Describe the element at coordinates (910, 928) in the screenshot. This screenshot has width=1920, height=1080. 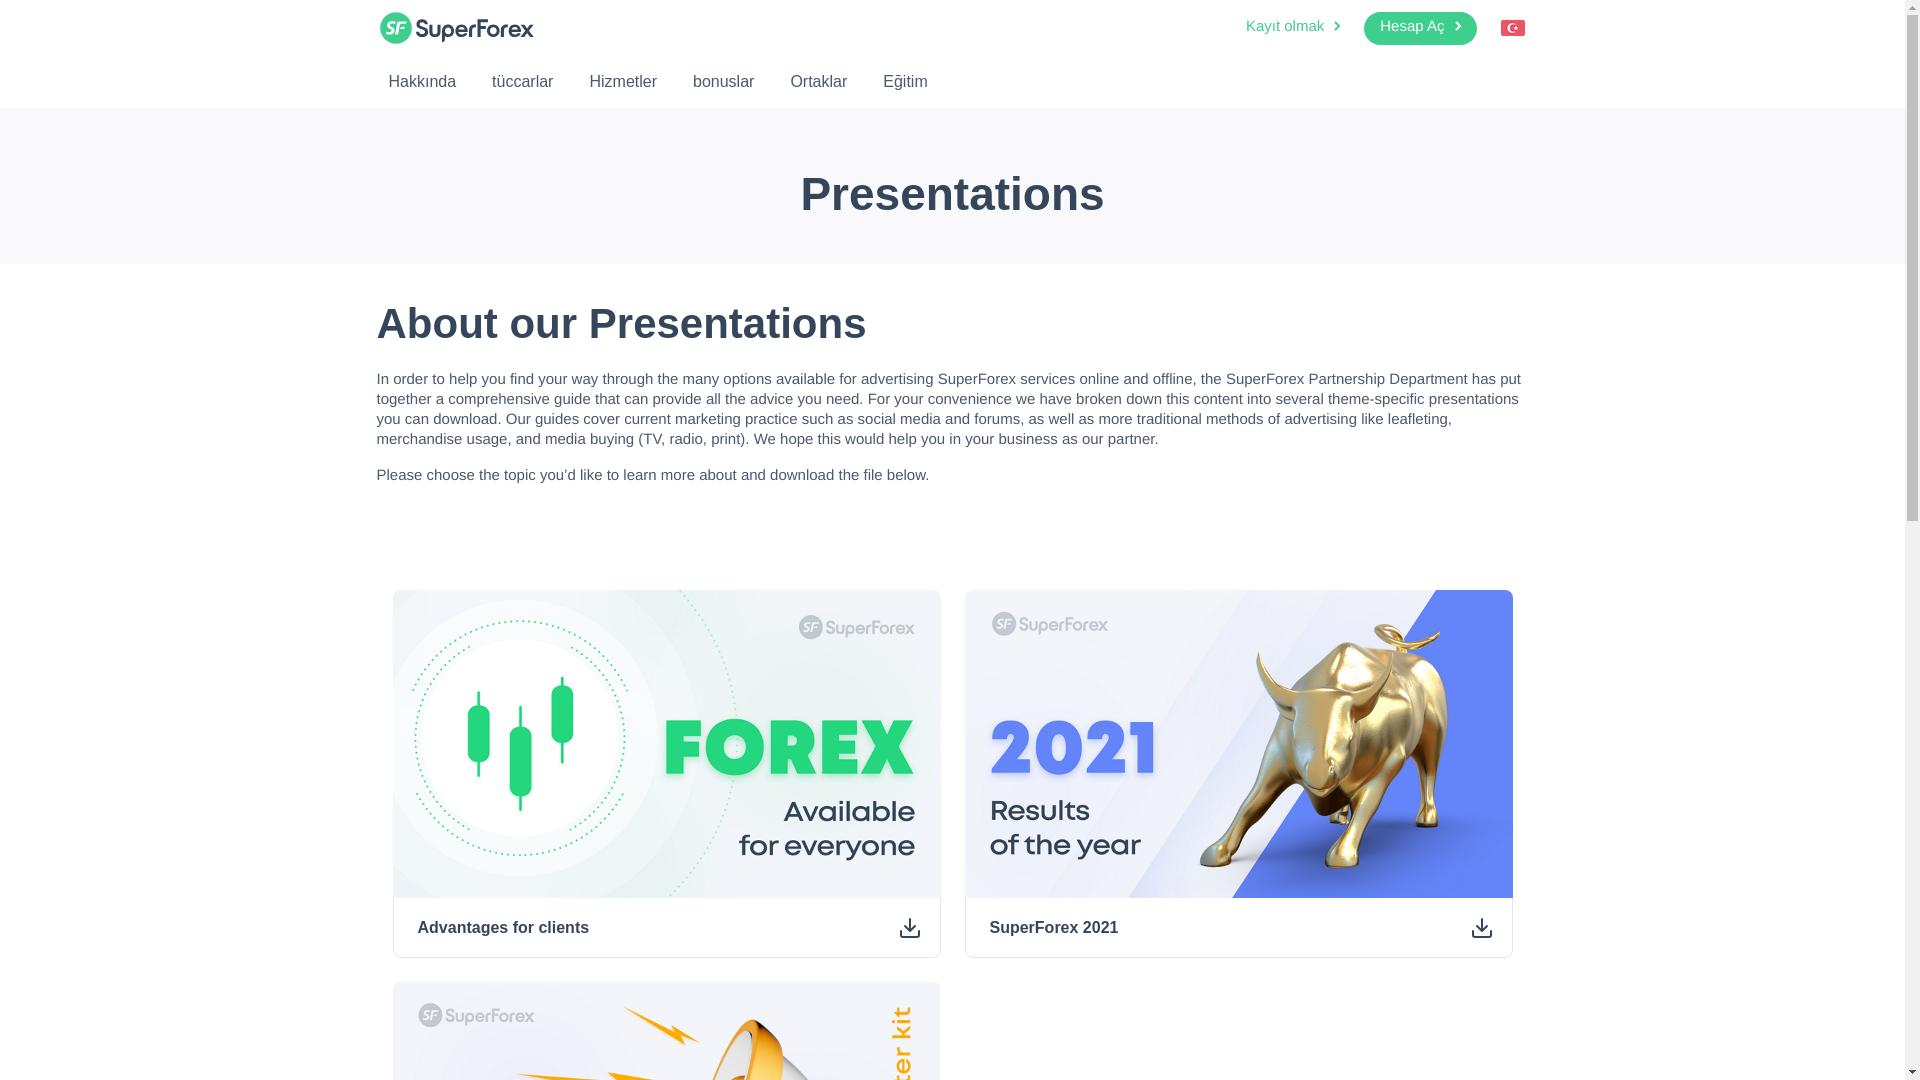
I see `Download source file` at that location.